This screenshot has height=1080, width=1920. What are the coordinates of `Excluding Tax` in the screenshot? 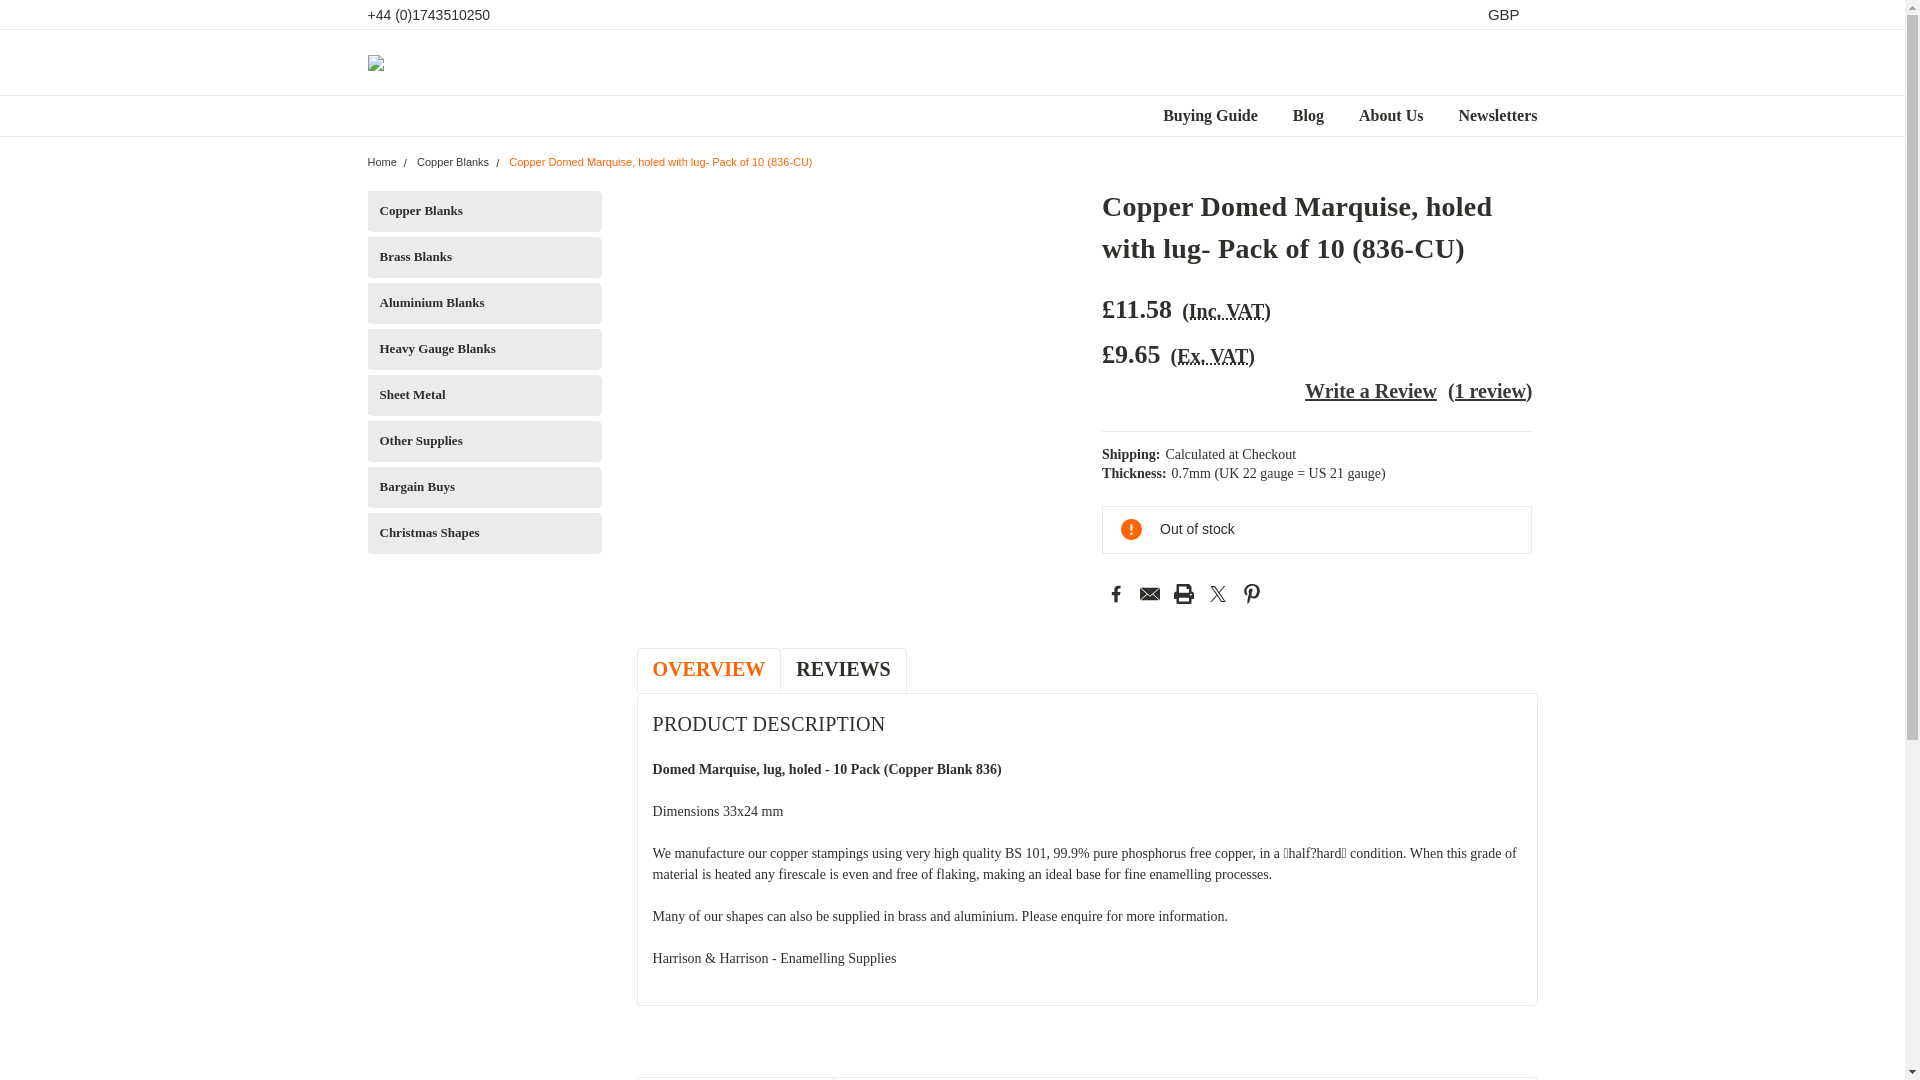 It's located at (1213, 355).